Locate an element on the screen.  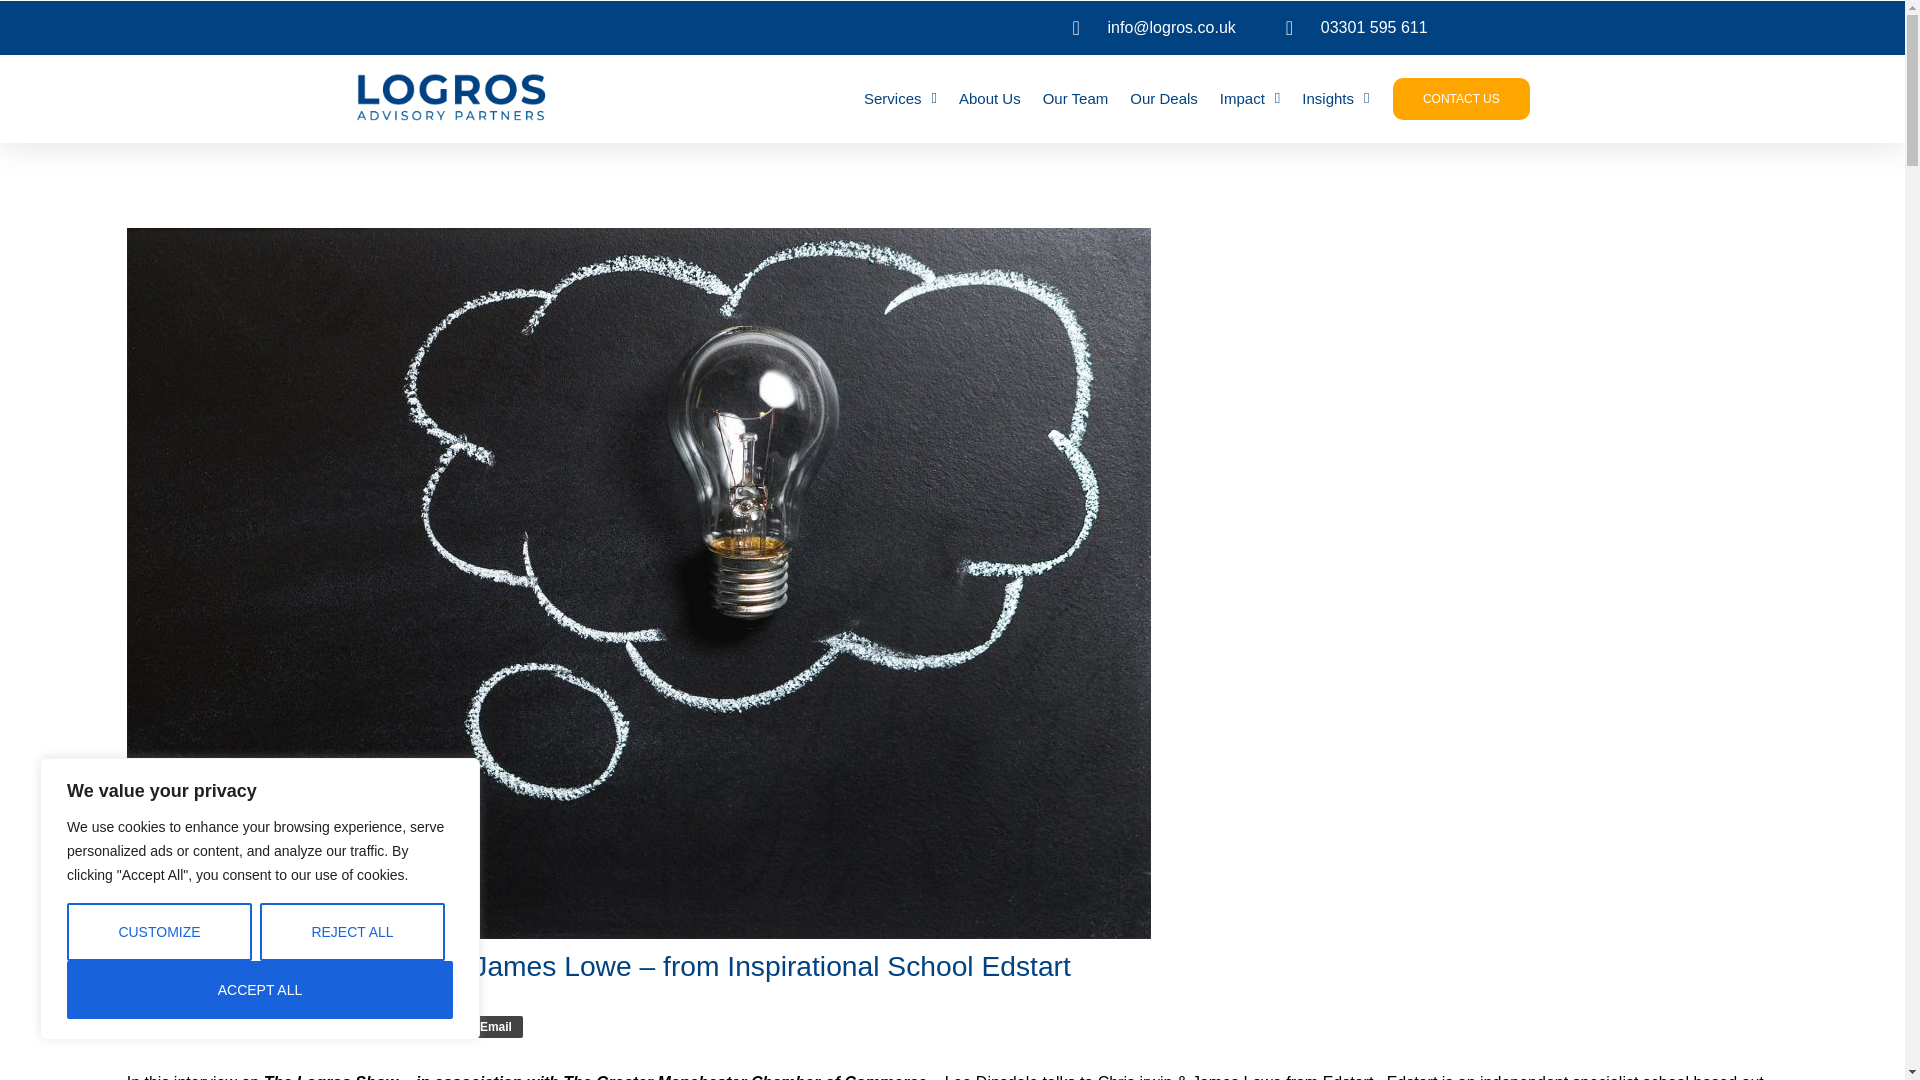
Email is located at coordinates (489, 1026).